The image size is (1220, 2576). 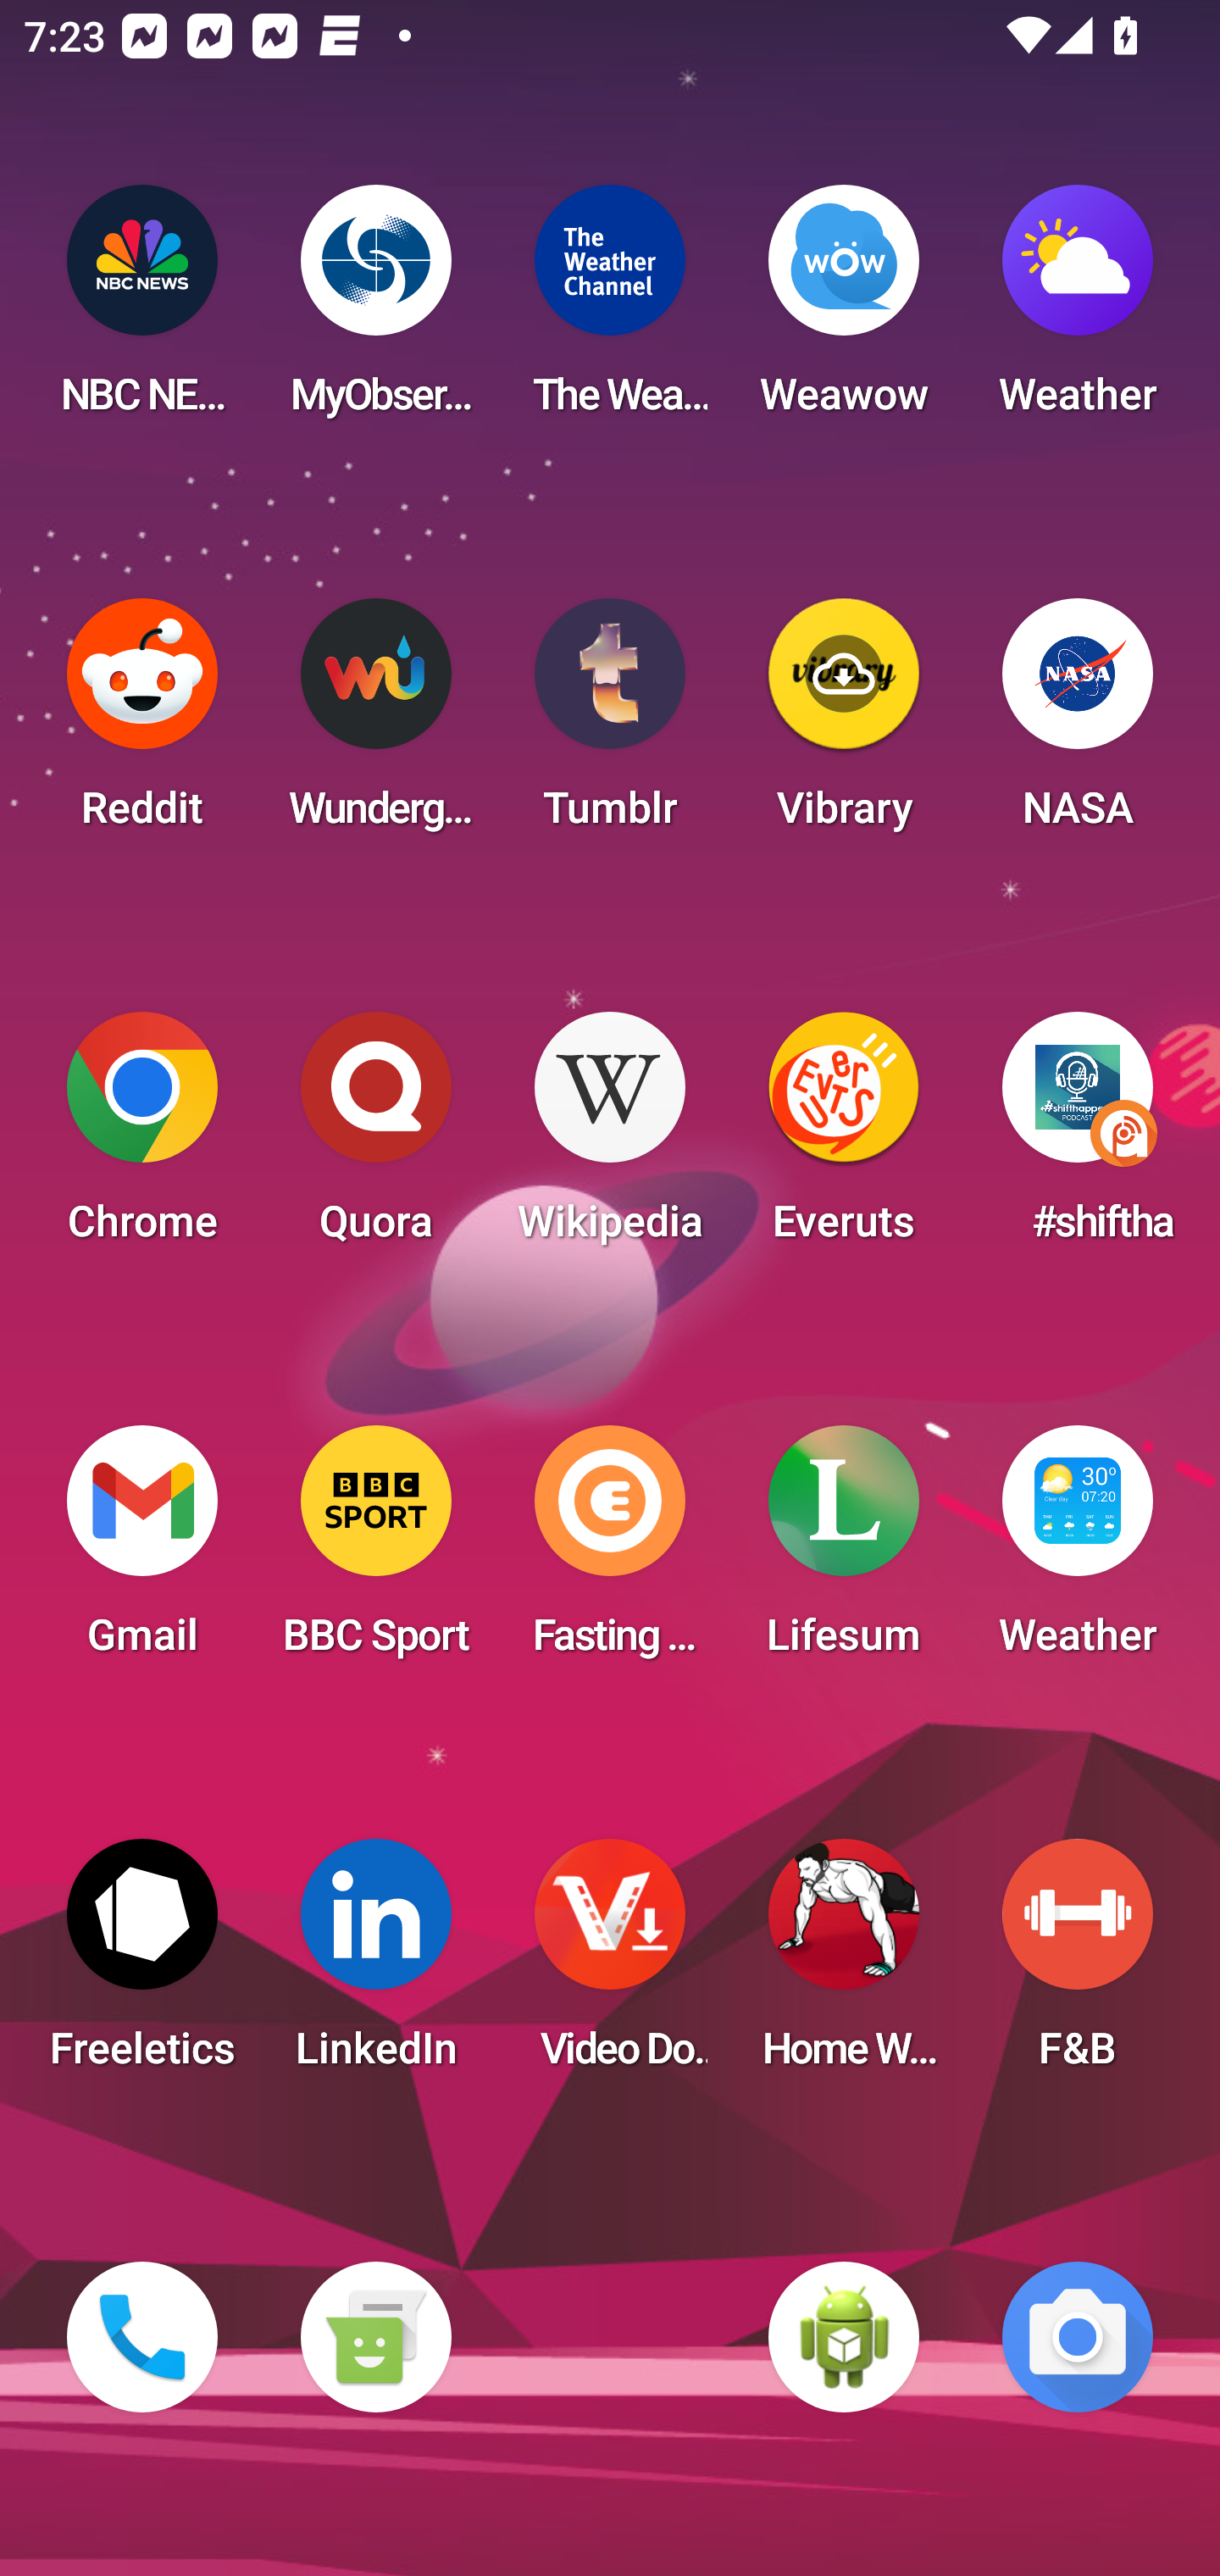 What do you see at coordinates (142, 2337) in the screenshot?
I see `Phone` at bounding box center [142, 2337].